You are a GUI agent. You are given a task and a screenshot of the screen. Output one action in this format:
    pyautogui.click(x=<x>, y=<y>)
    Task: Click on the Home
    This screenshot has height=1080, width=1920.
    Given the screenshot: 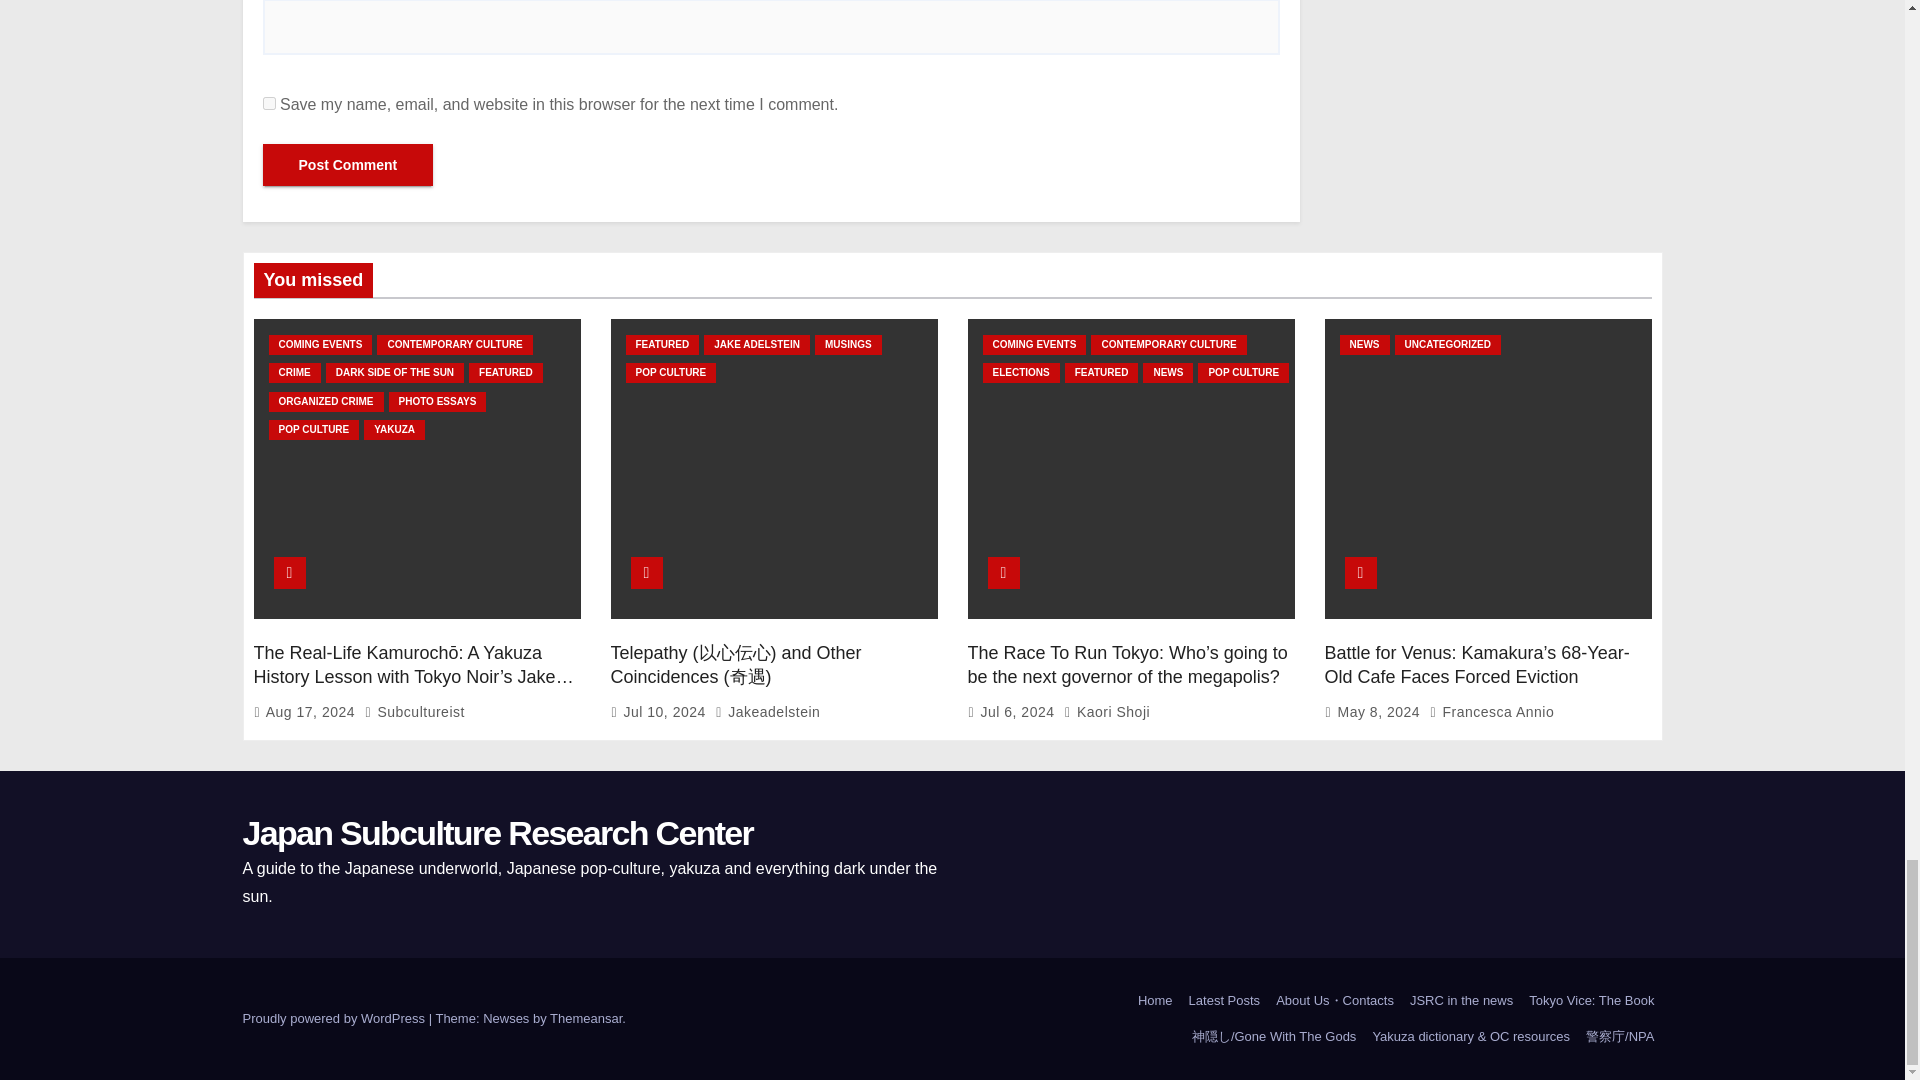 What is the action you would take?
    pyautogui.click(x=1155, y=1000)
    